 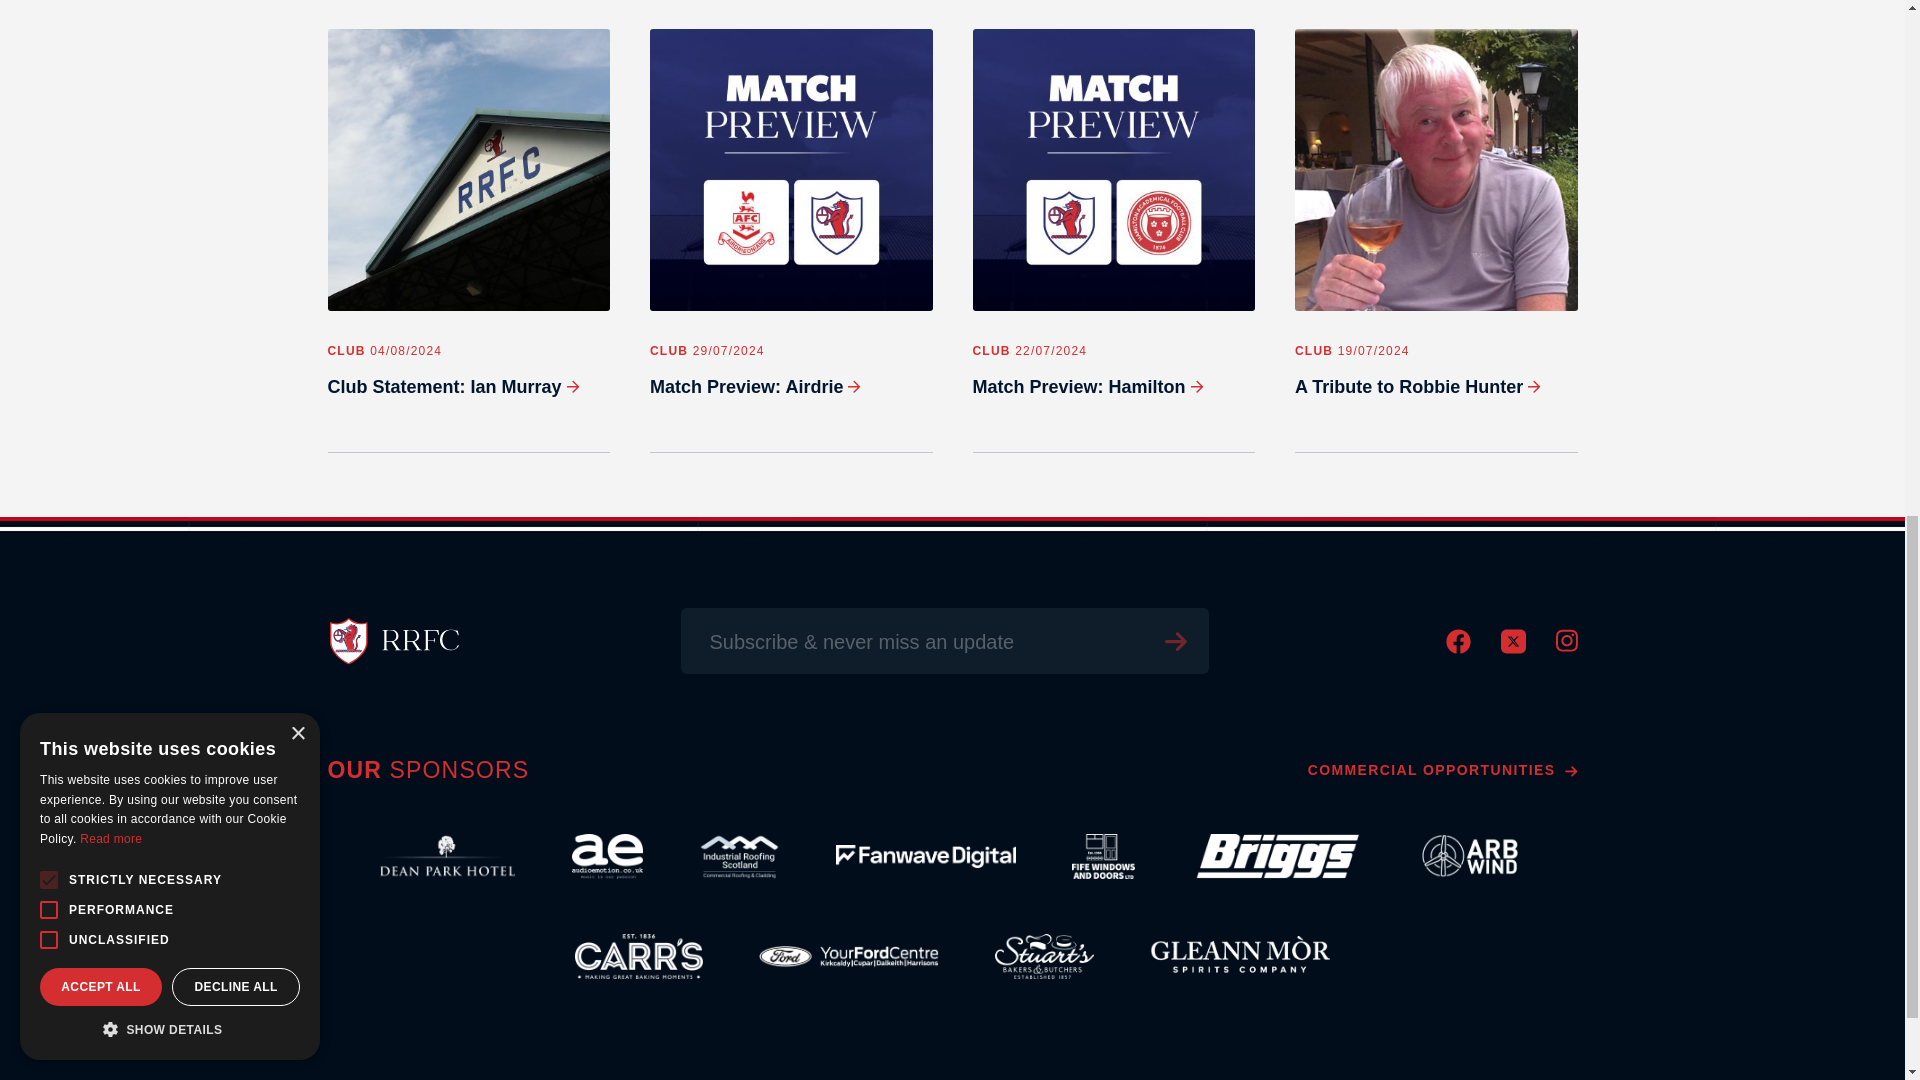 What do you see at coordinates (1512, 648) in the screenshot?
I see `Find us on X` at bounding box center [1512, 648].